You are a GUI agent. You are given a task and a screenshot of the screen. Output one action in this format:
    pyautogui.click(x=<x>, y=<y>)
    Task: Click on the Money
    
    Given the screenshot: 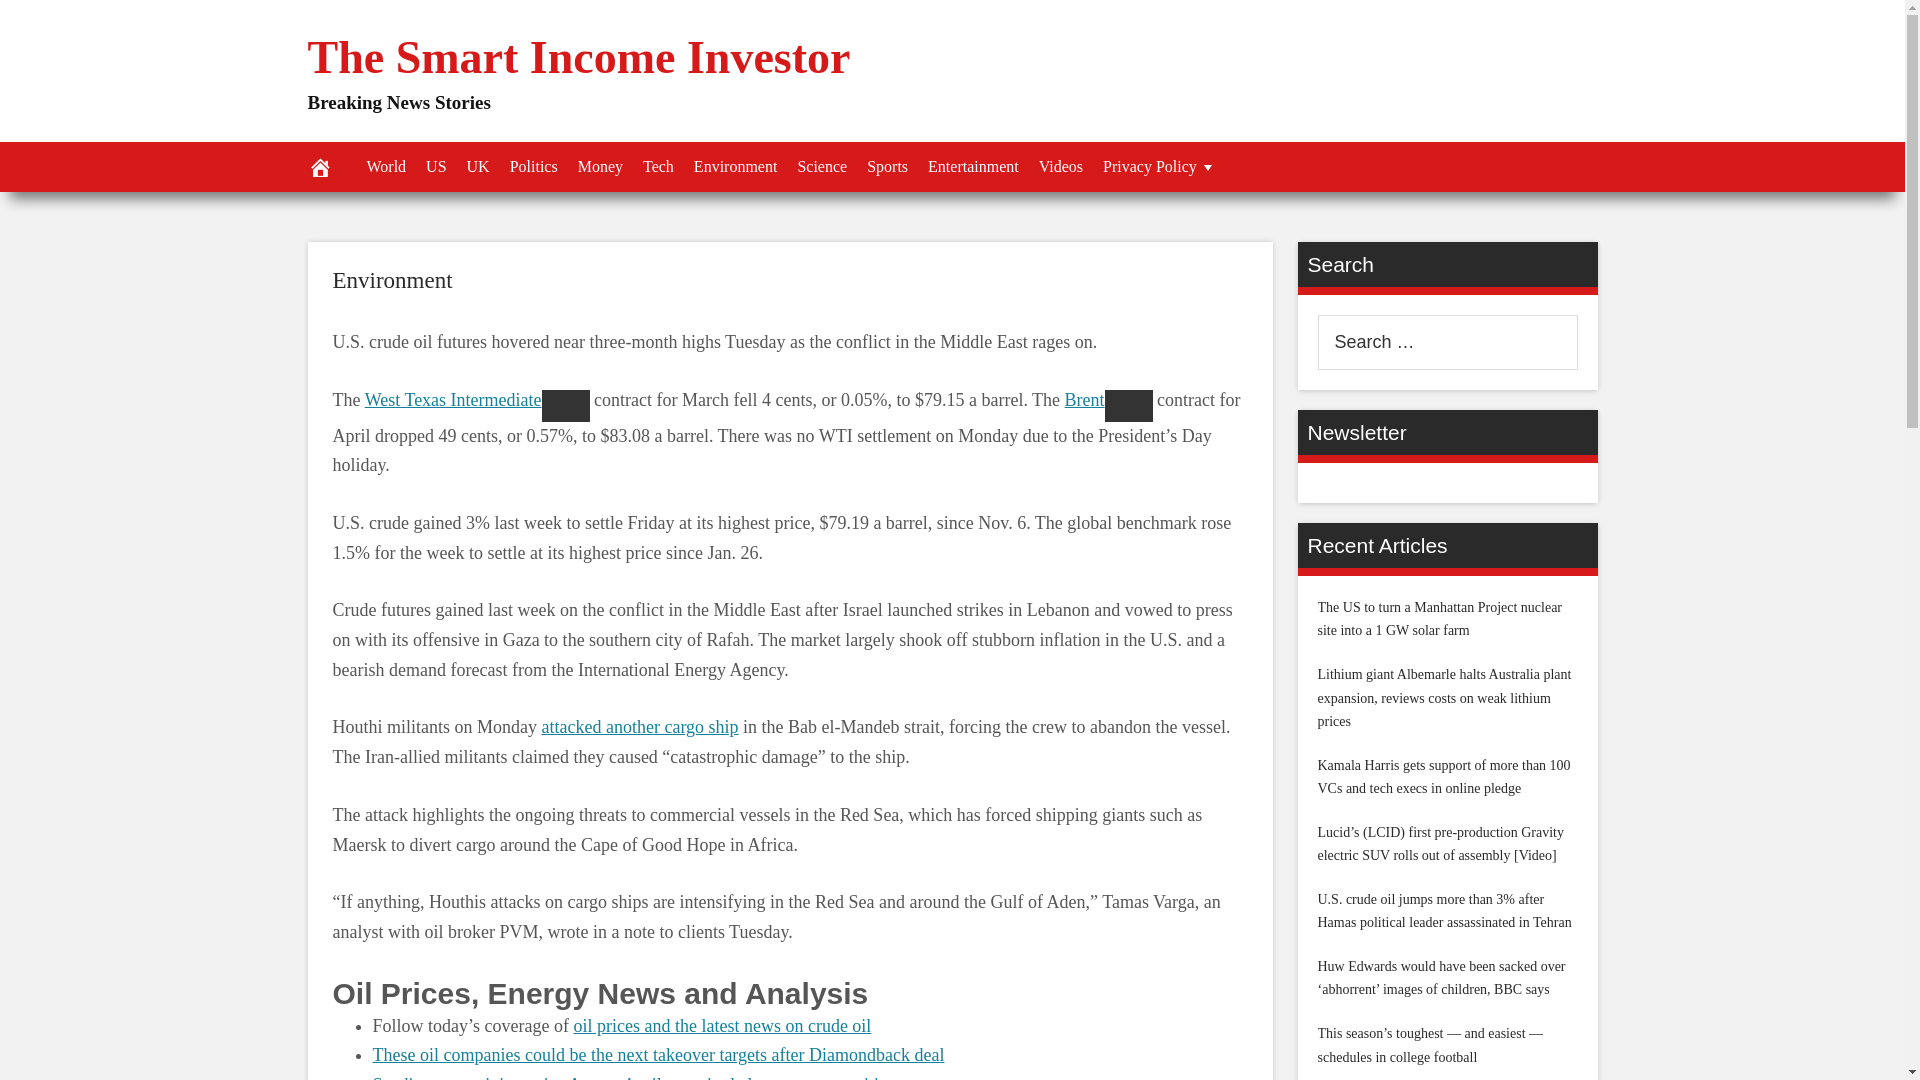 What is the action you would take?
    pyautogui.click(x=600, y=166)
    